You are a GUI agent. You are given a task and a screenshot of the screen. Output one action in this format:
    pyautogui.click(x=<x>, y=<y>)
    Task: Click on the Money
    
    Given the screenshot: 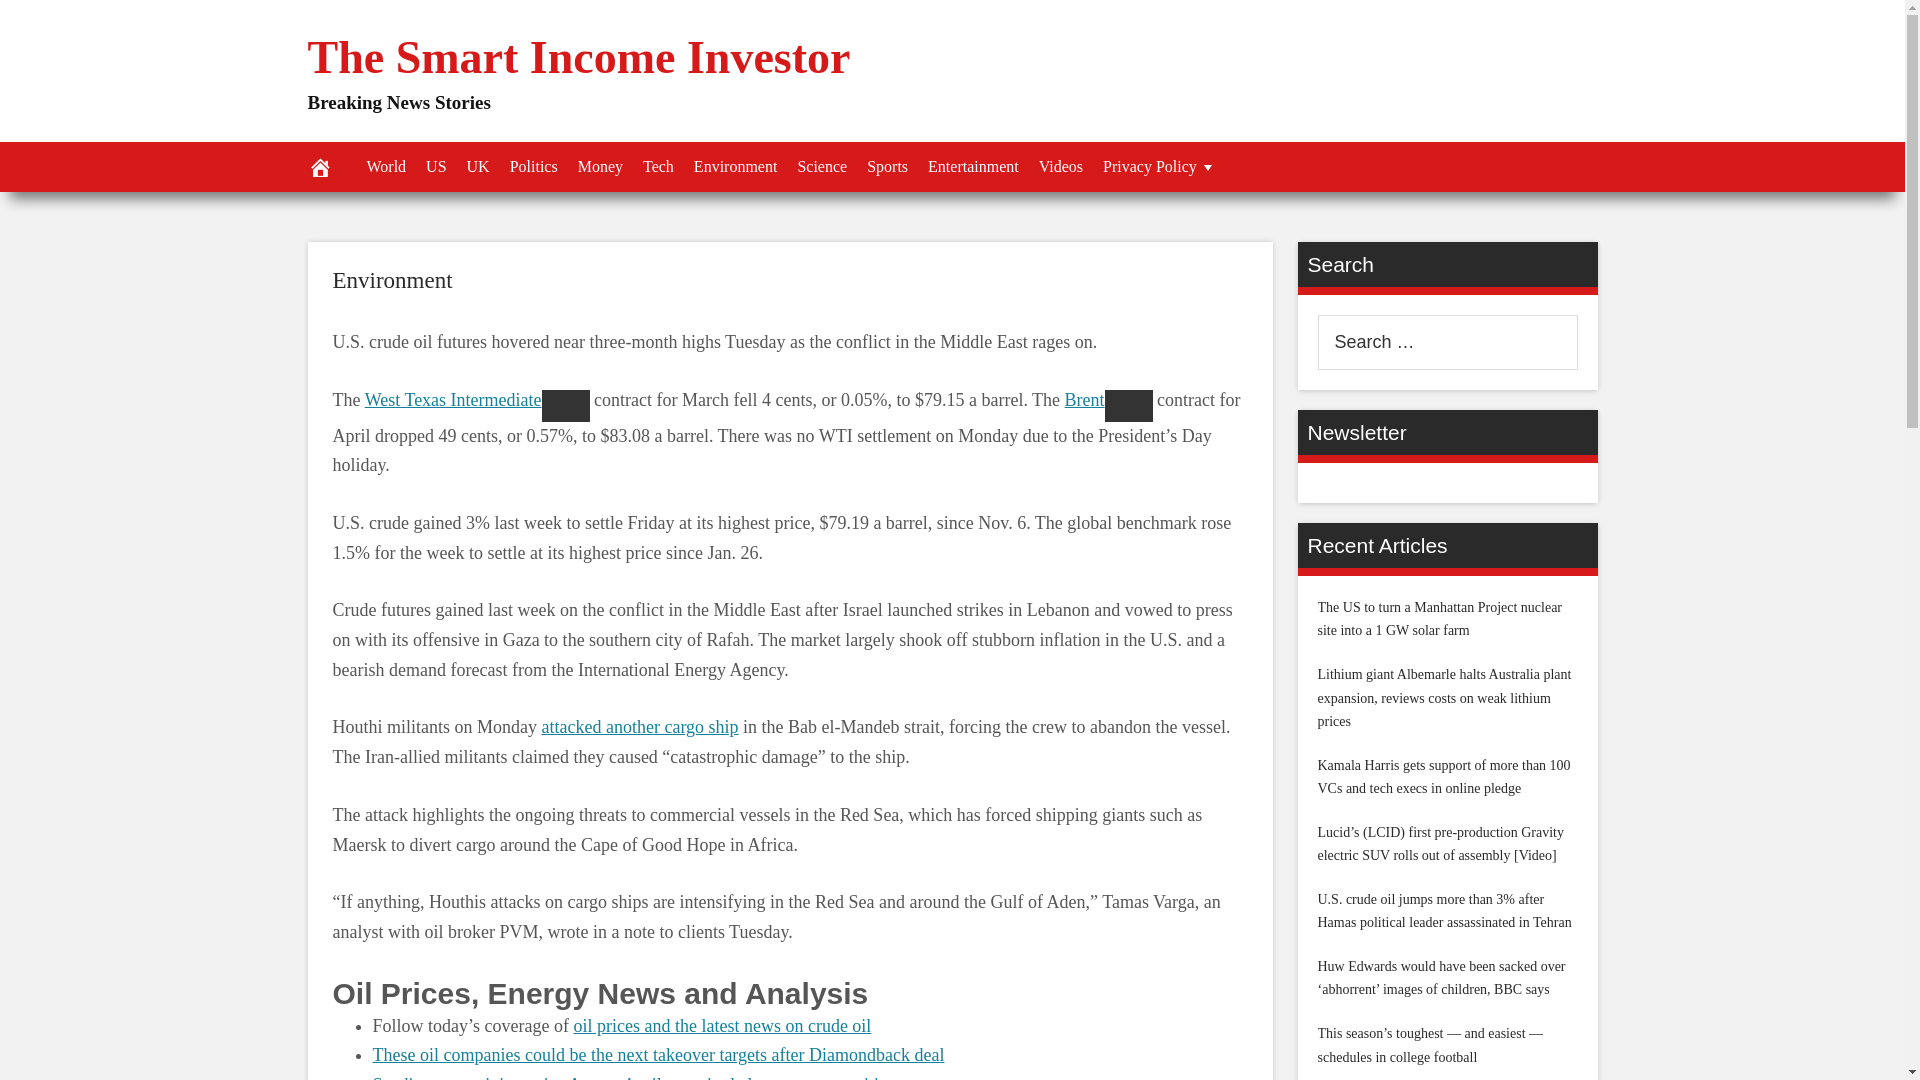 What is the action you would take?
    pyautogui.click(x=600, y=166)
    